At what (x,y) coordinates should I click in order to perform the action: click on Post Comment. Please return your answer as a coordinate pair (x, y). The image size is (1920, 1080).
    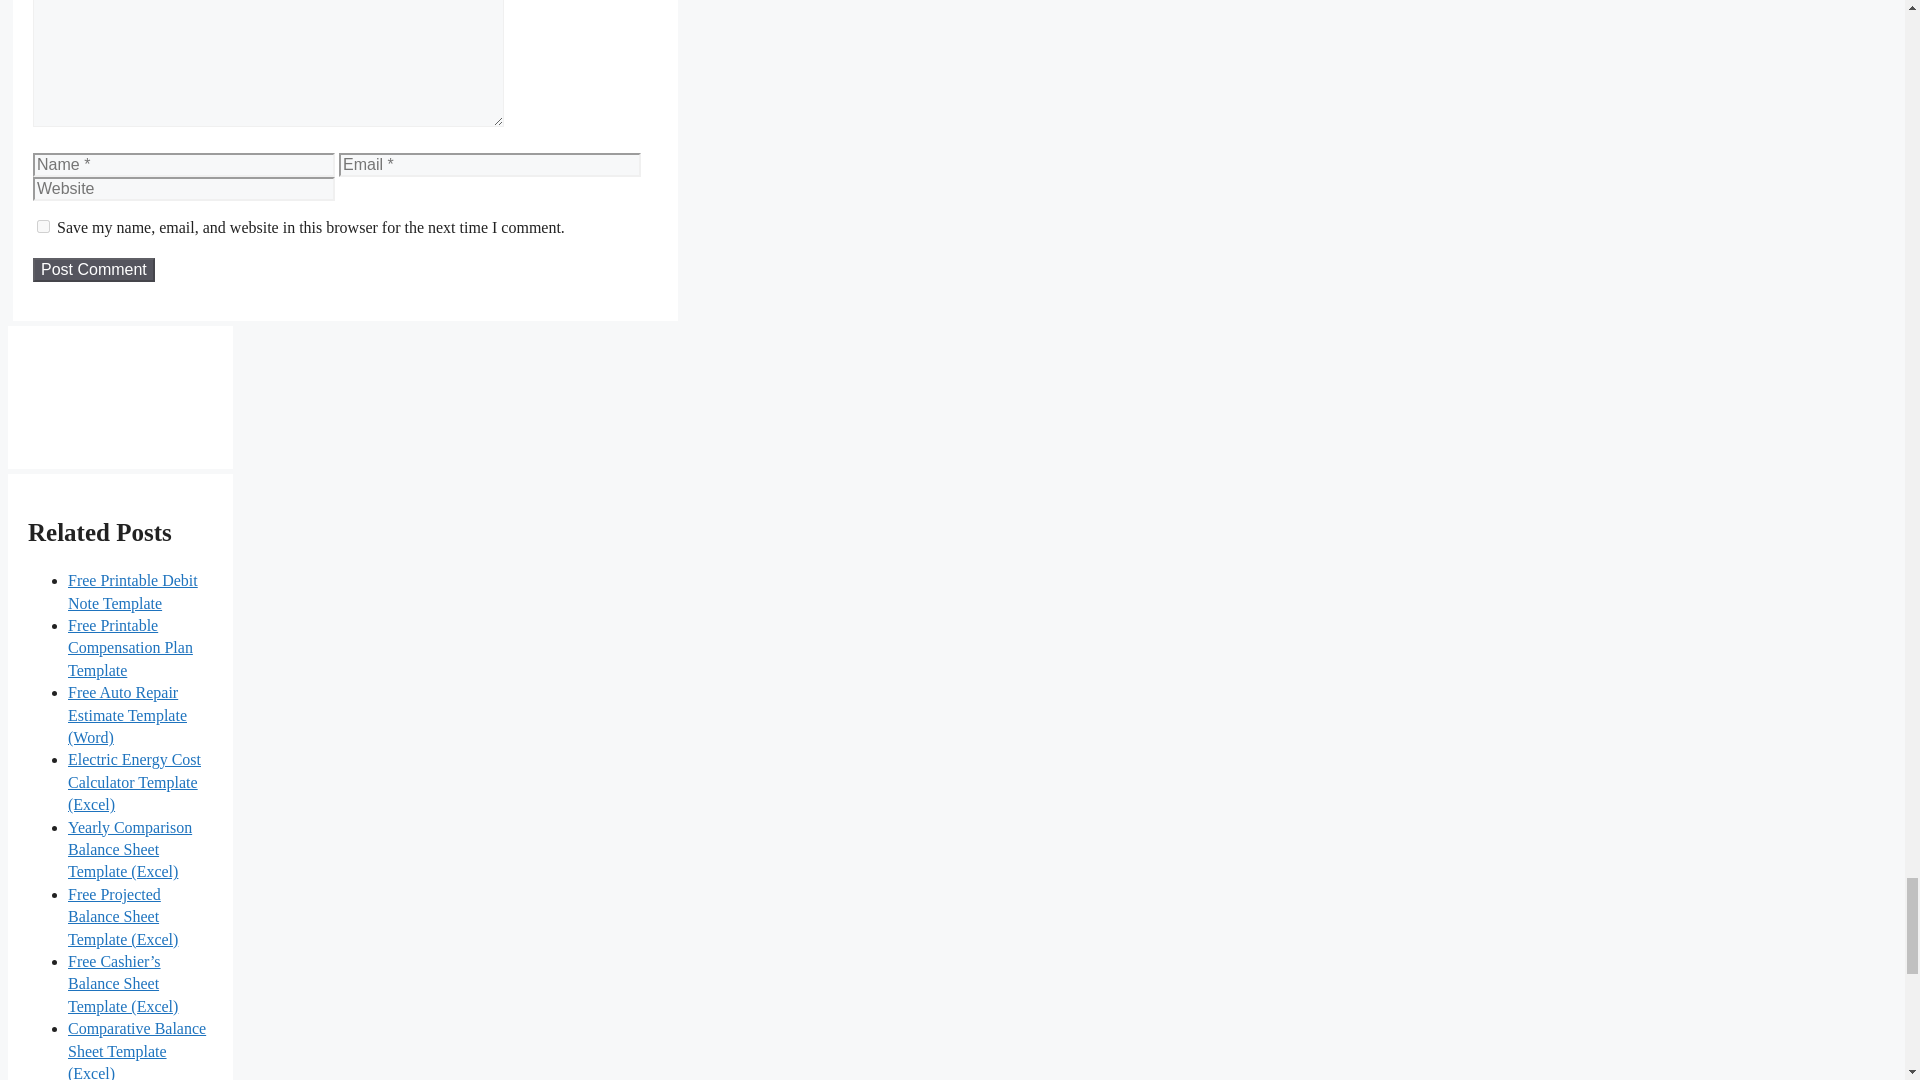
    Looking at the image, I should click on (94, 270).